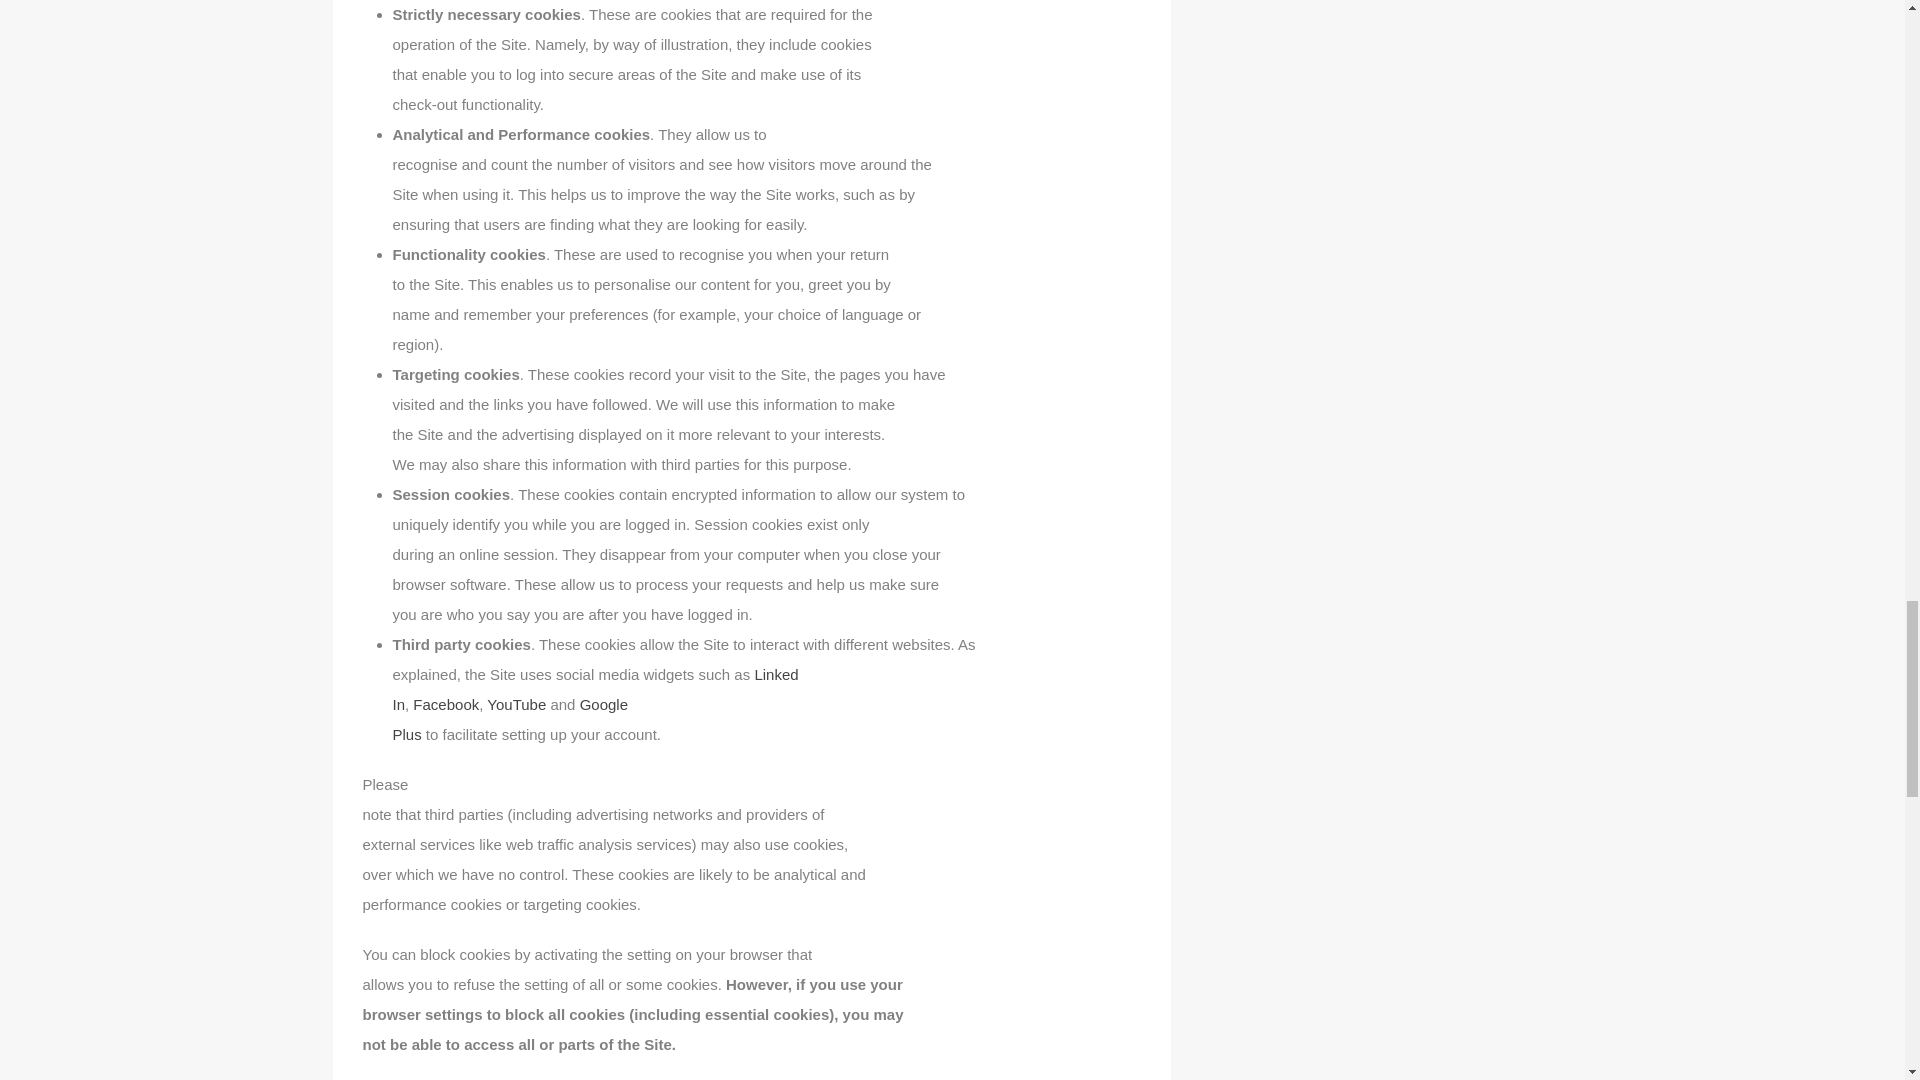  What do you see at coordinates (509, 719) in the screenshot?
I see `Facebook` at bounding box center [509, 719].